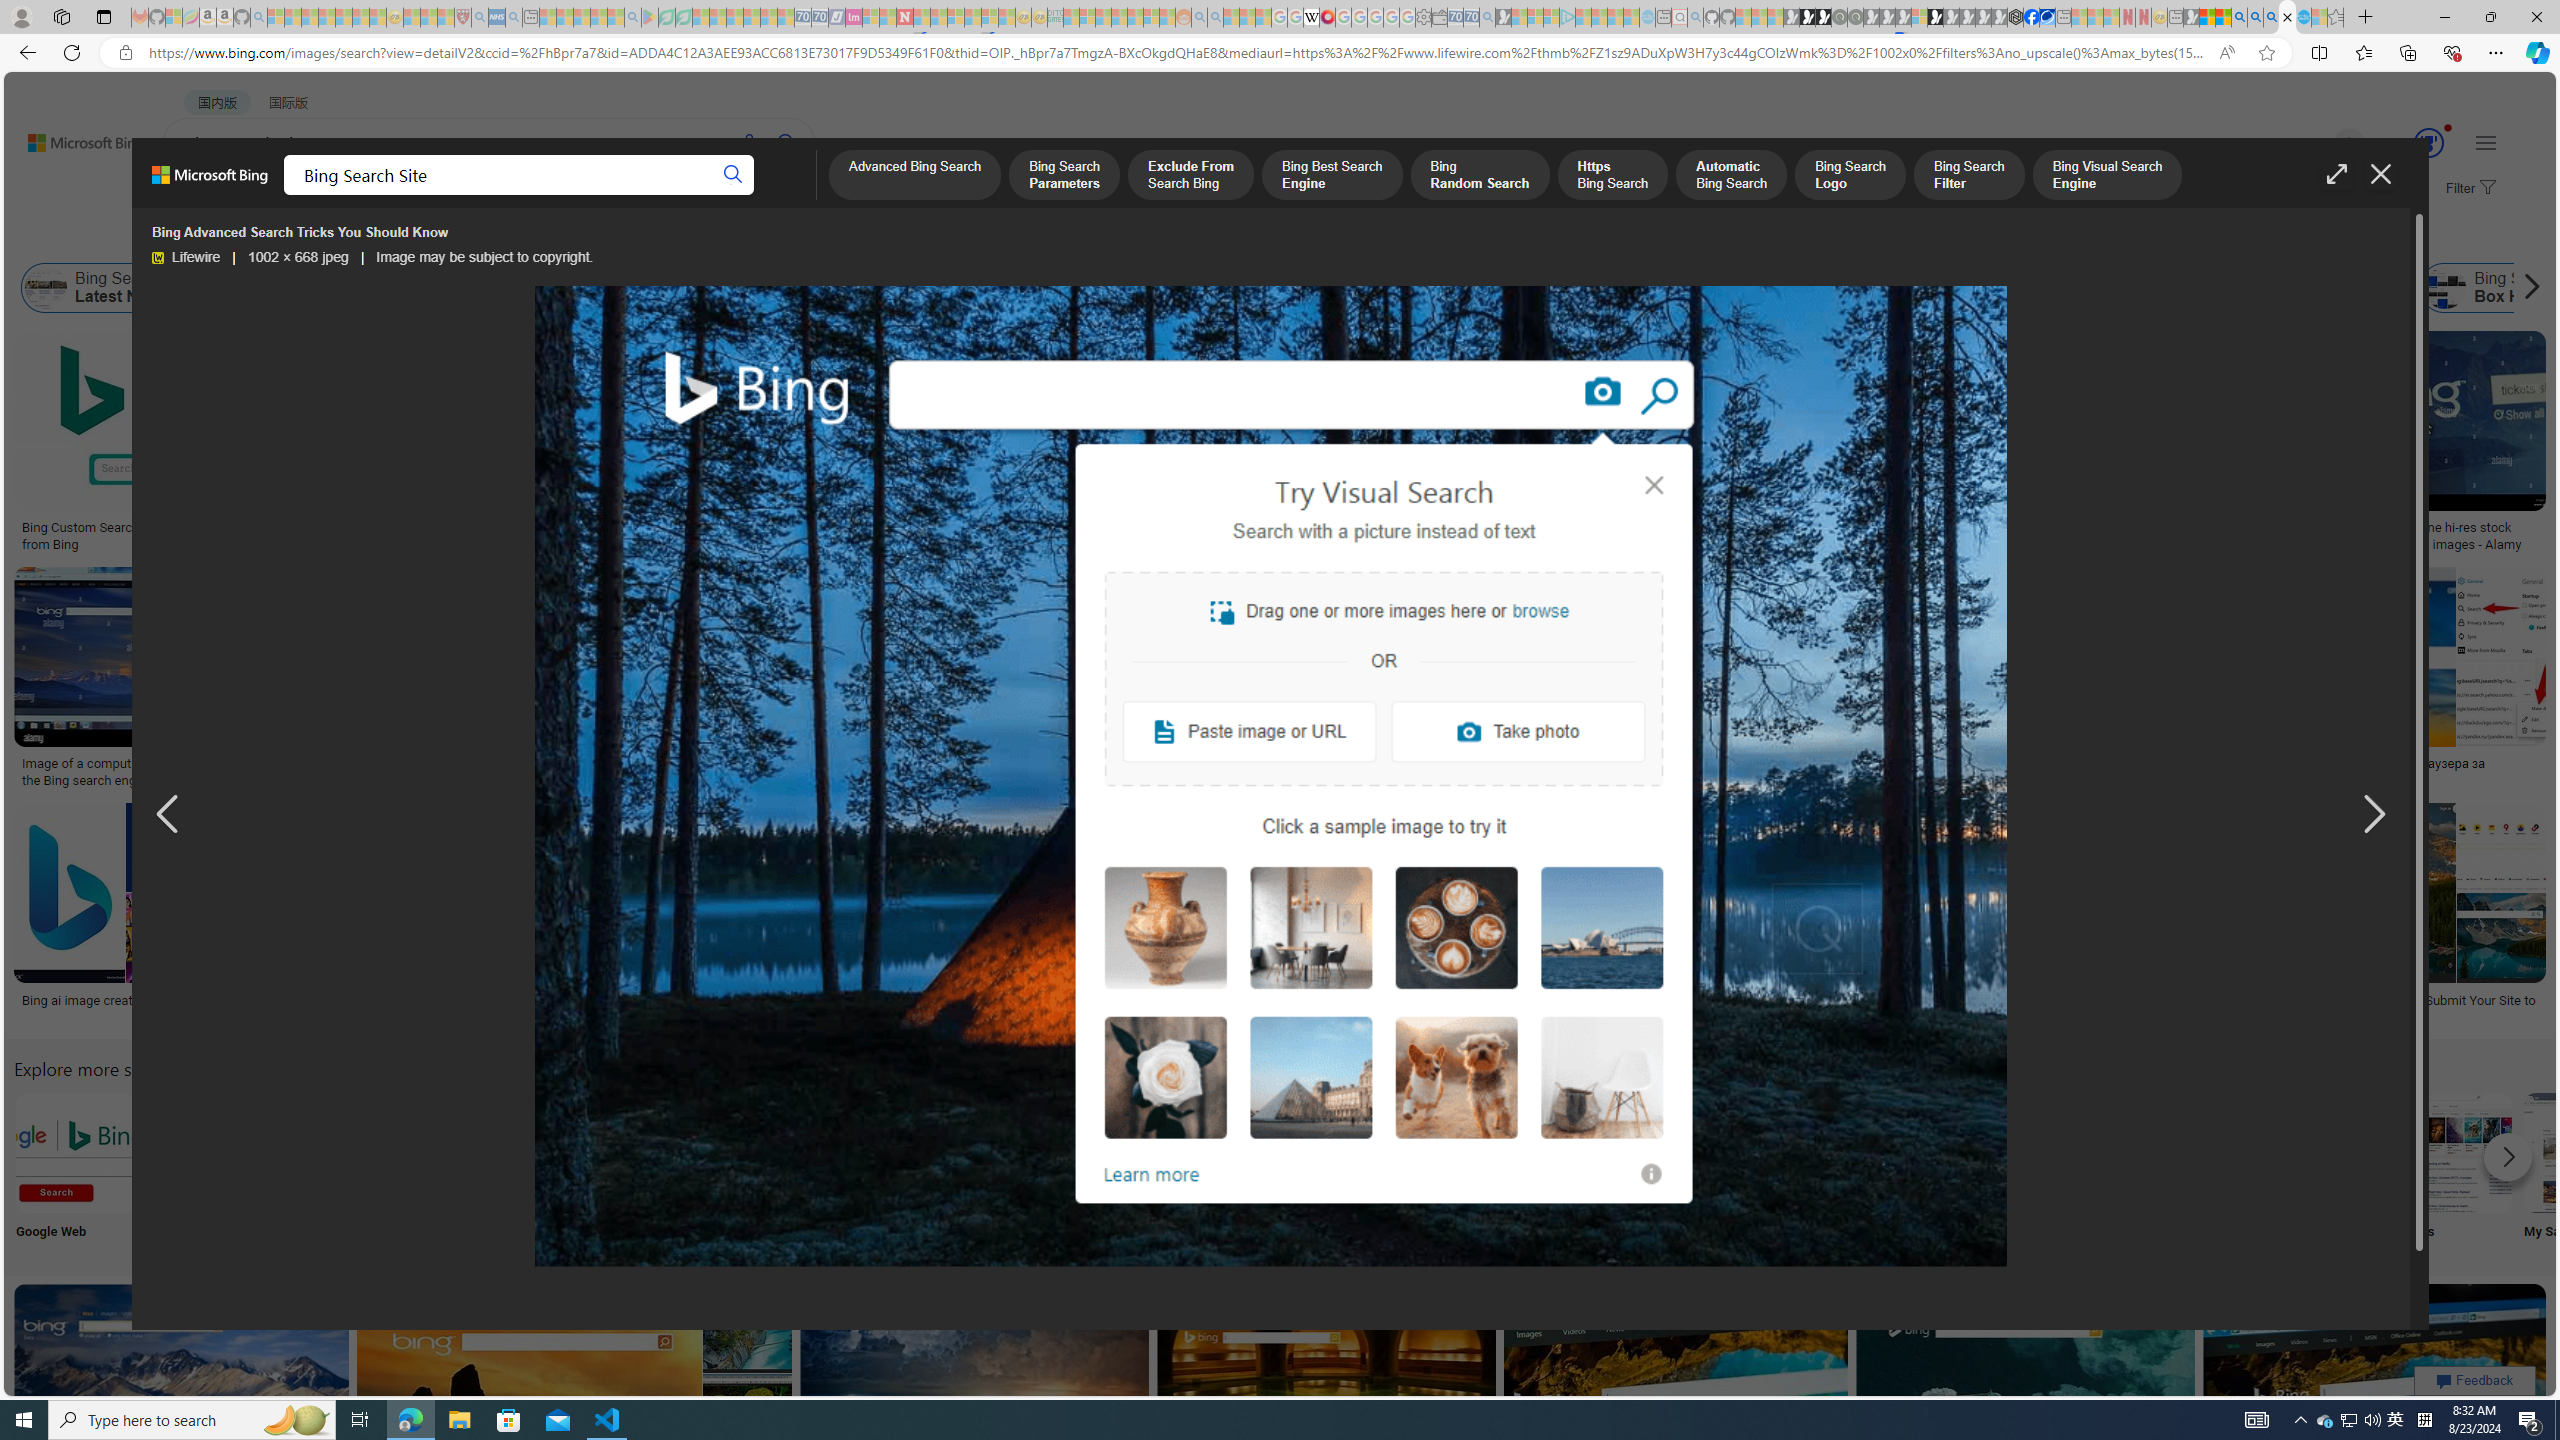  I want to click on Google Web Search Bing, so click(75, 1152).